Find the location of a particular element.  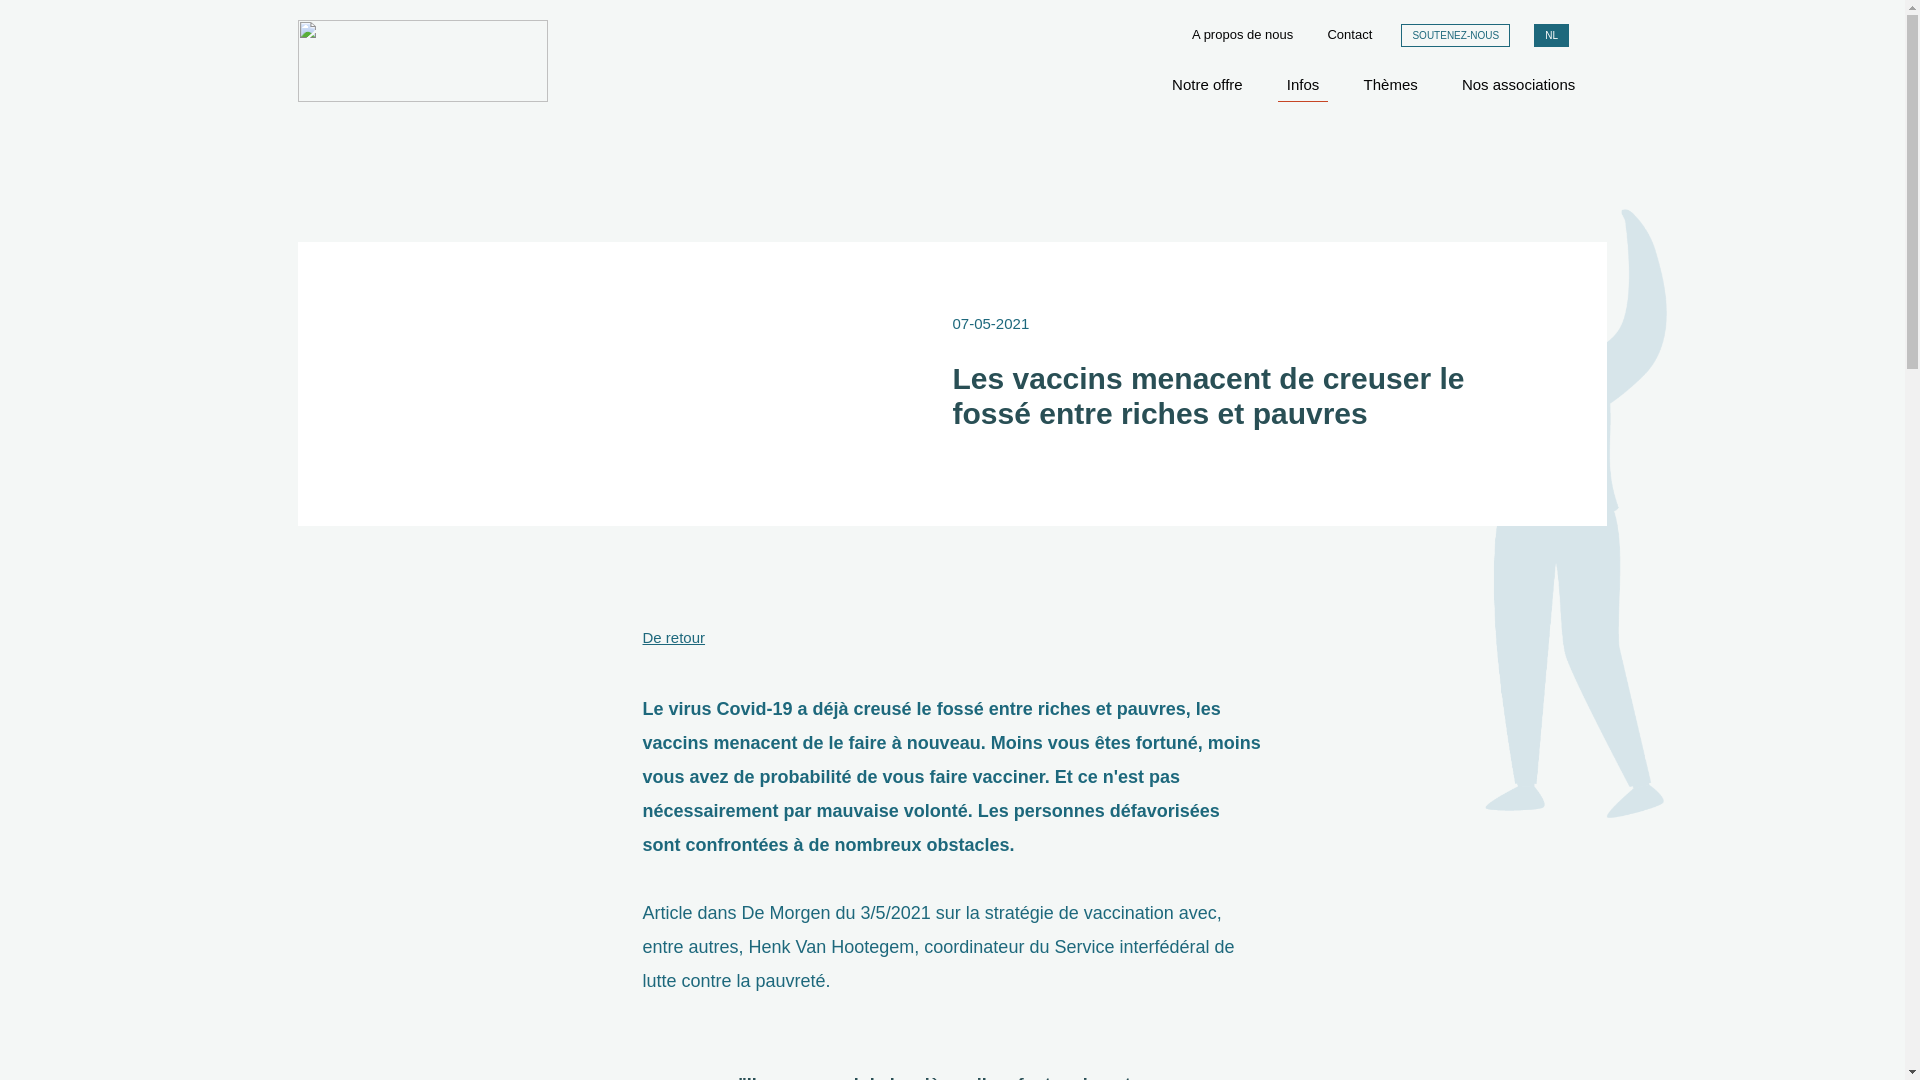

SOUTENEZ-NOUS is located at coordinates (1456, 36).